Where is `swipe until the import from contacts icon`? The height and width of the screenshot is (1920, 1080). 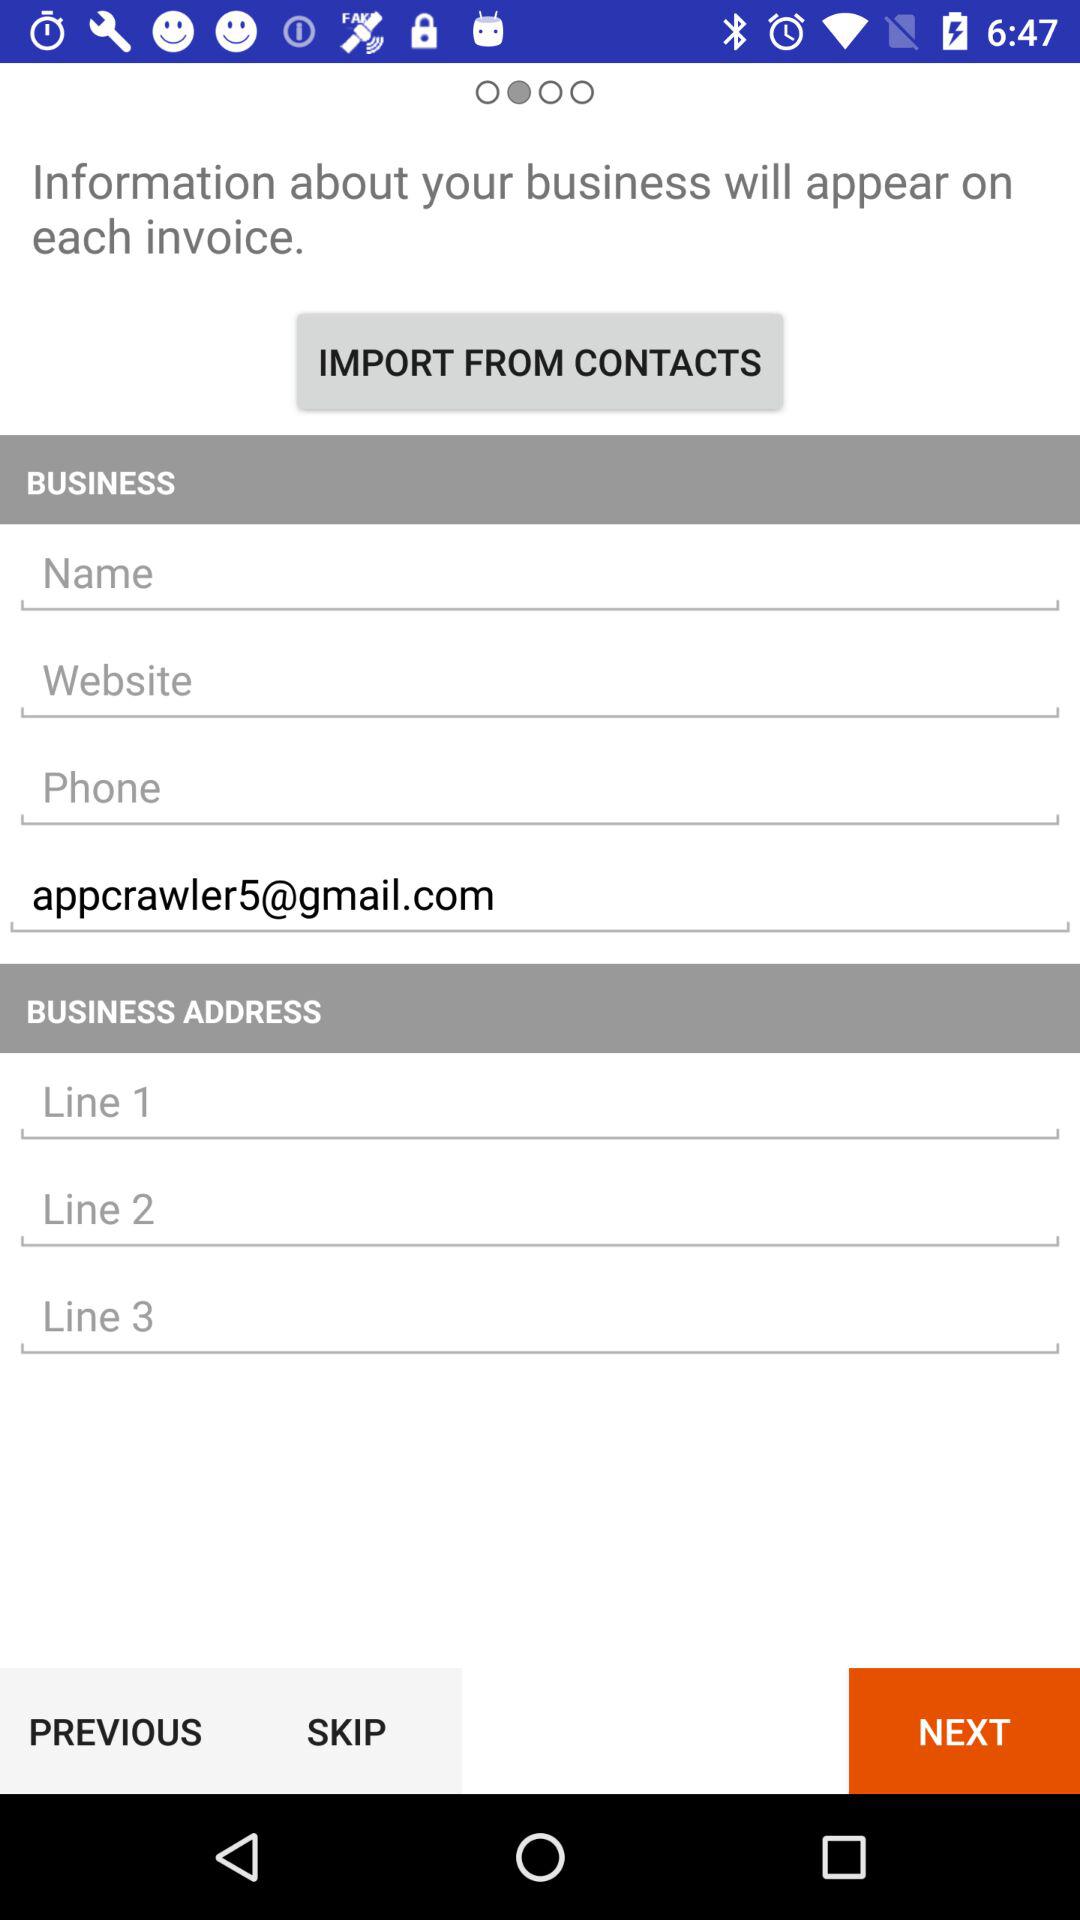 swipe until the import from contacts icon is located at coordinates (540, 361).